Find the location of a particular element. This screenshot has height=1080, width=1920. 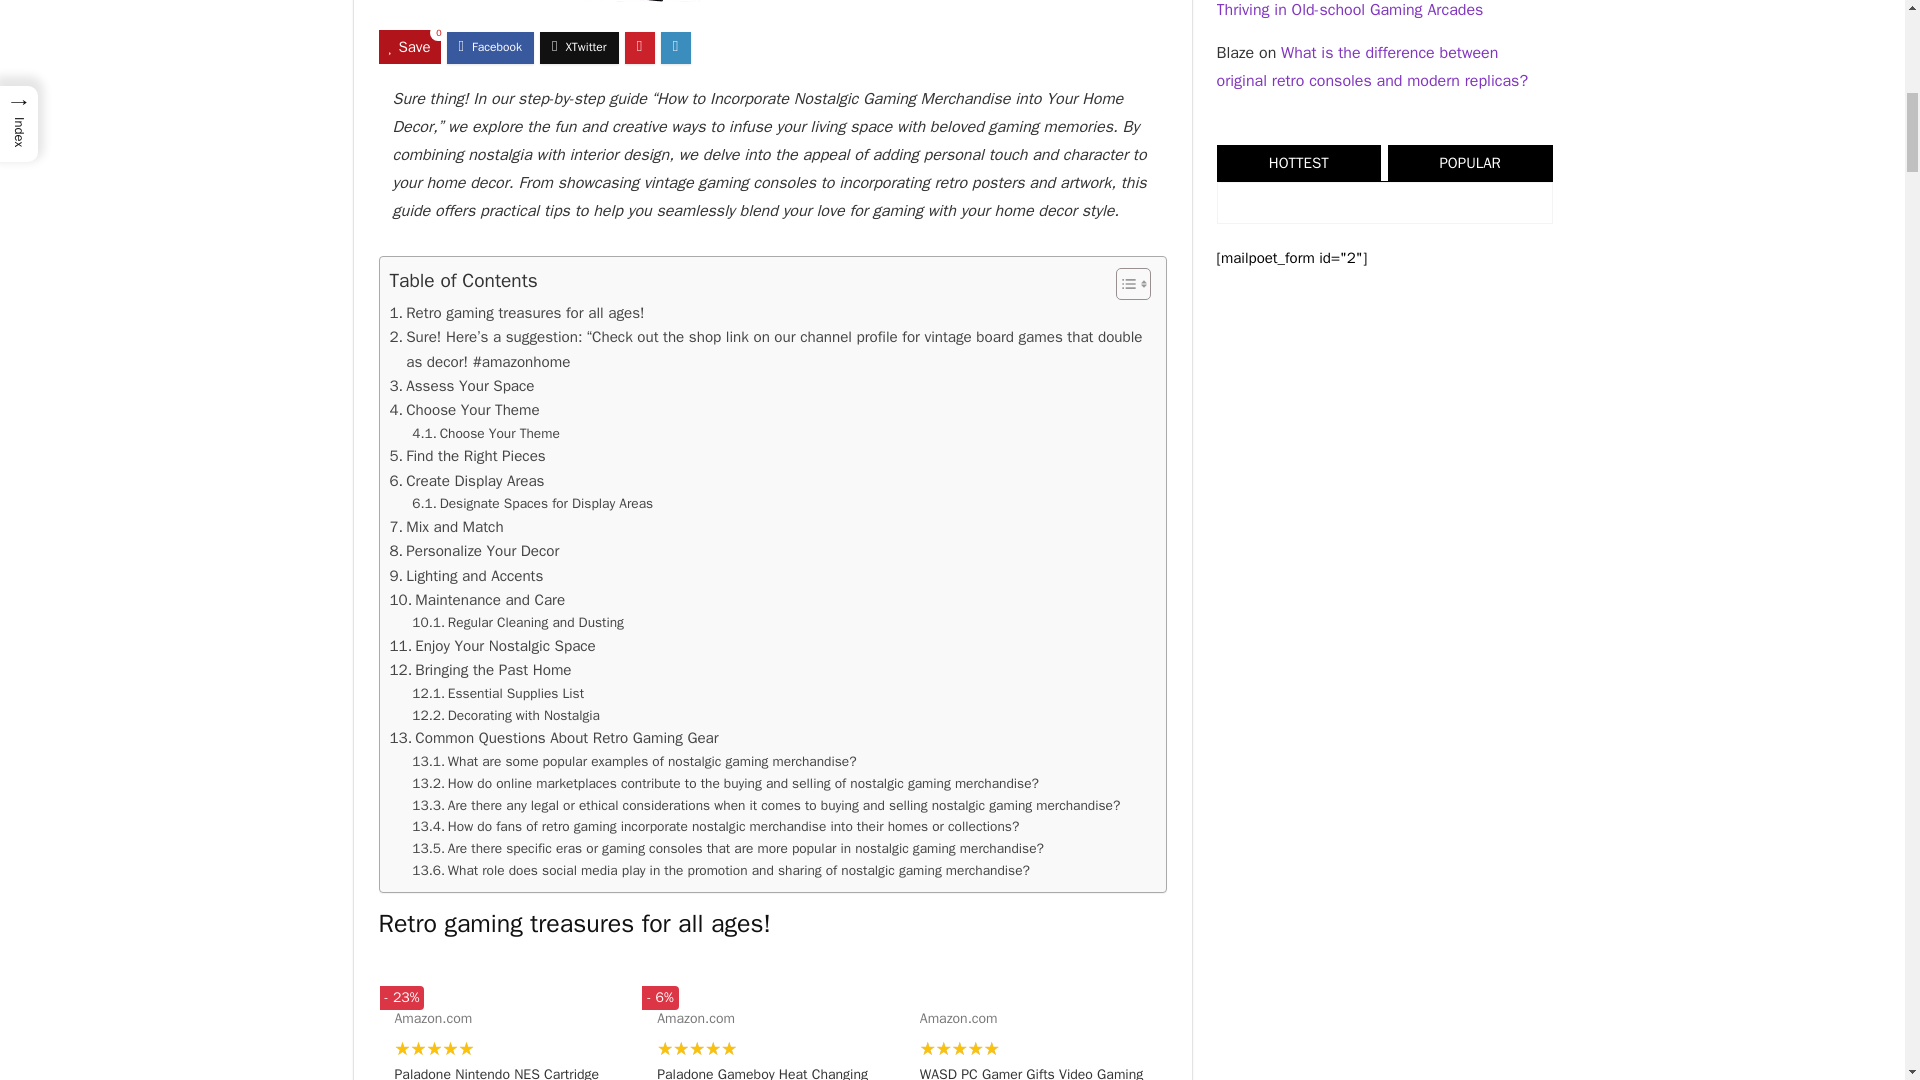

Retro gaming treasures for all ages! is located at coordinates (517, 313).